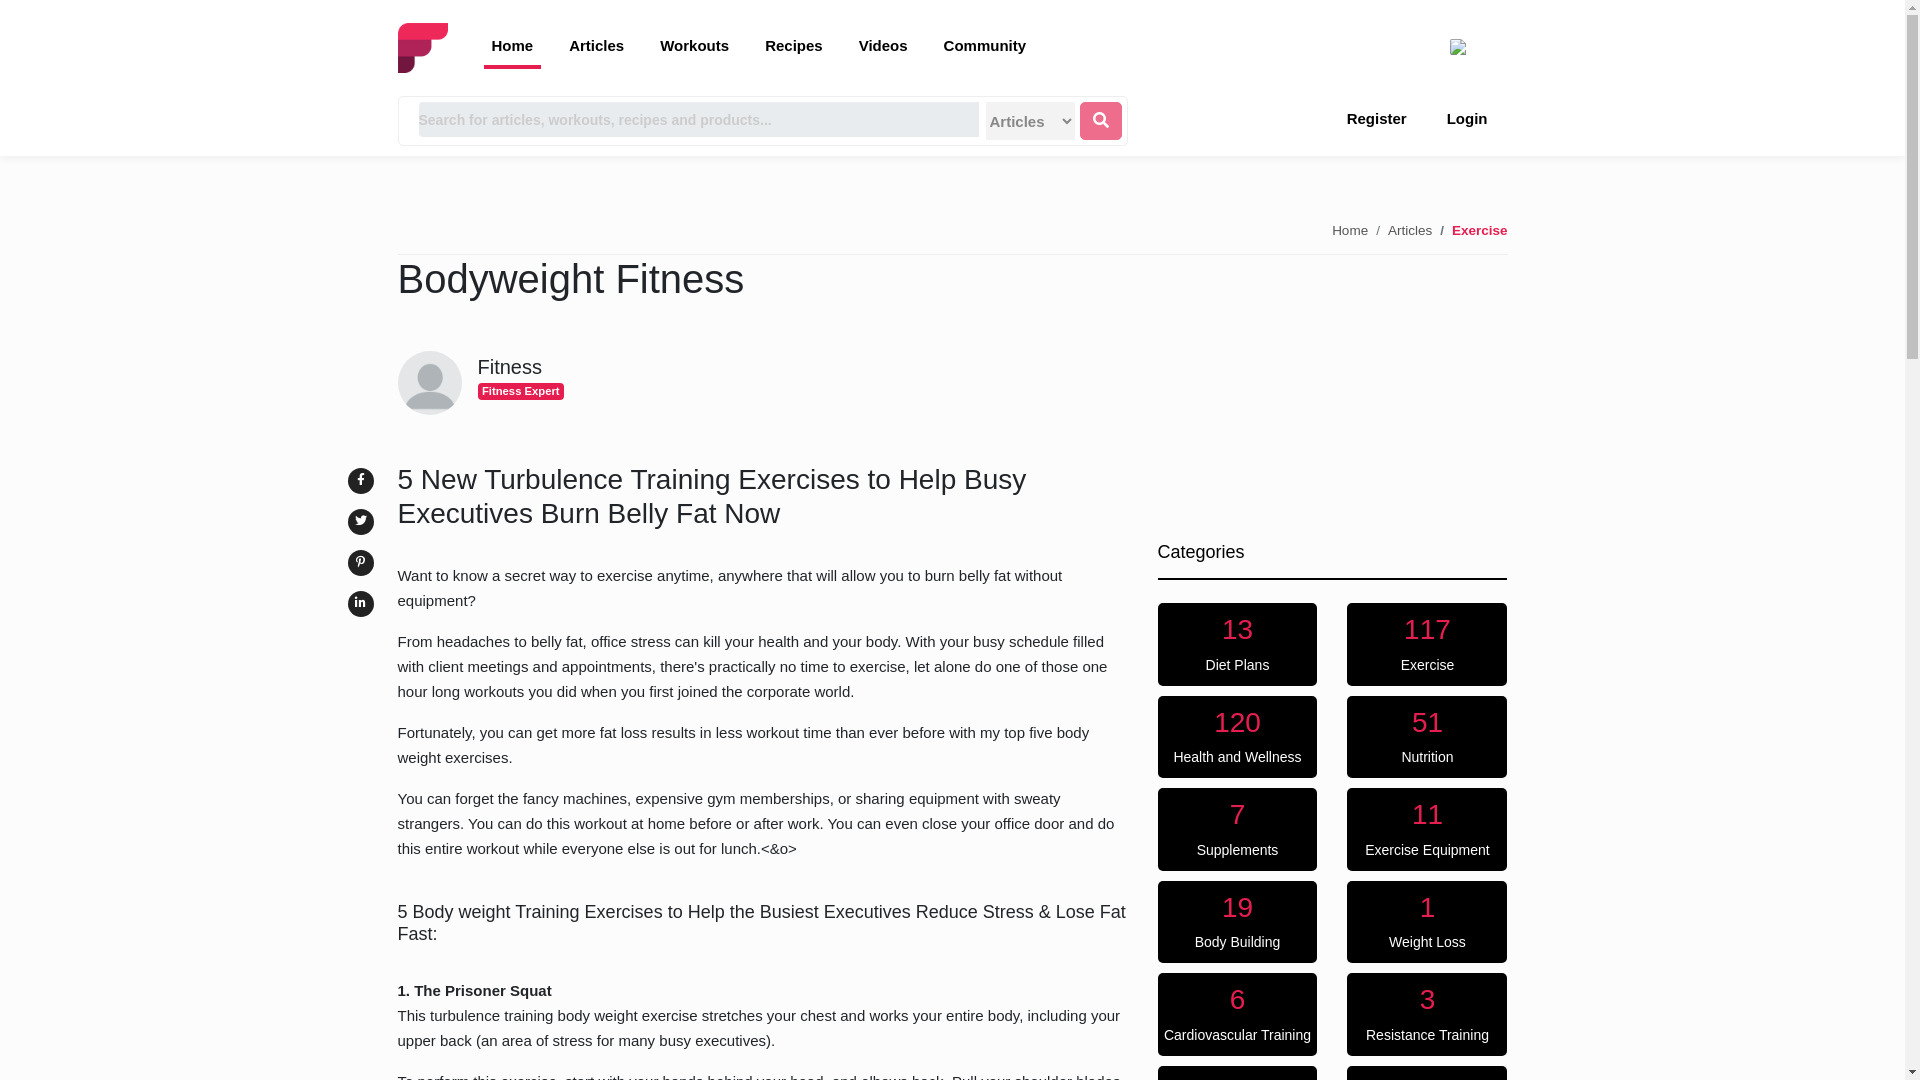 The height and width of the screenshot is (1080, 1920). I want to click on Login, so click(1468, 116).